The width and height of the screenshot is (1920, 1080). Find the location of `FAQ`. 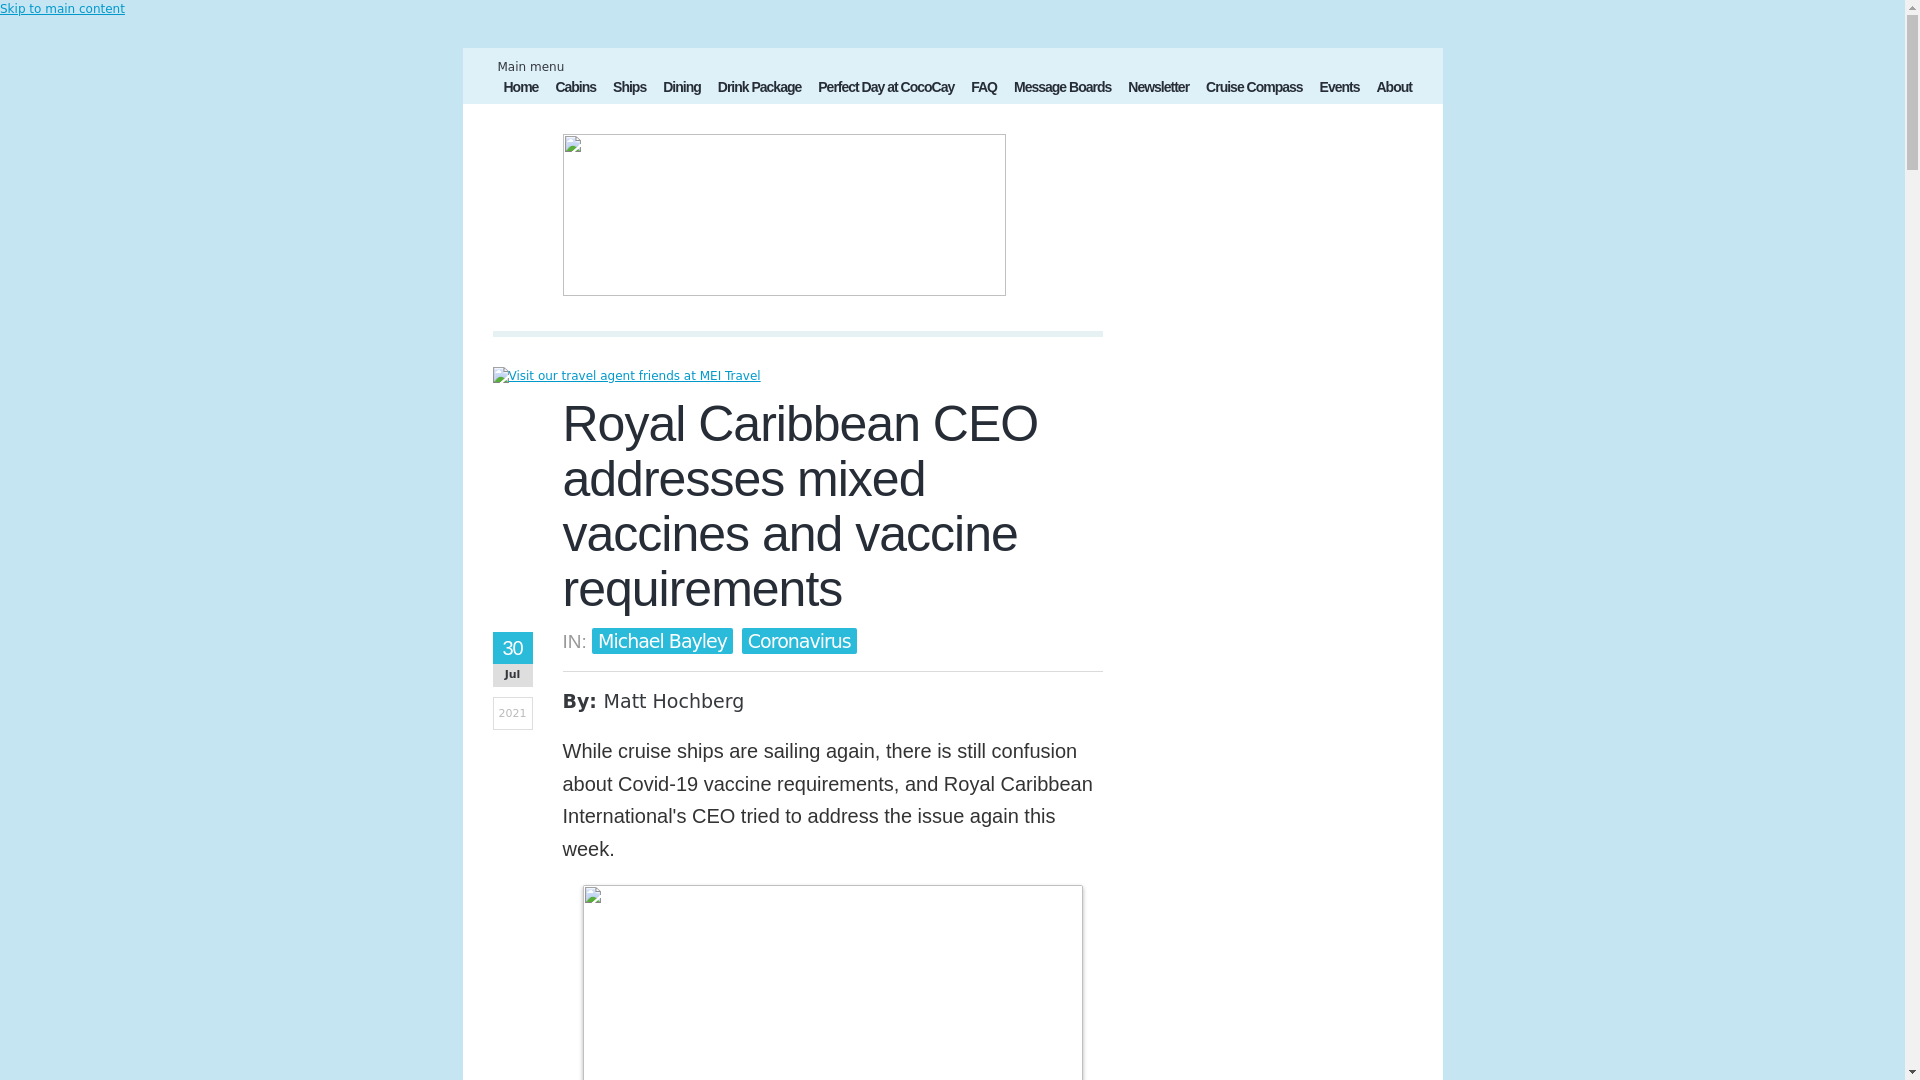

FAQ is located at coordinates (984, 89).